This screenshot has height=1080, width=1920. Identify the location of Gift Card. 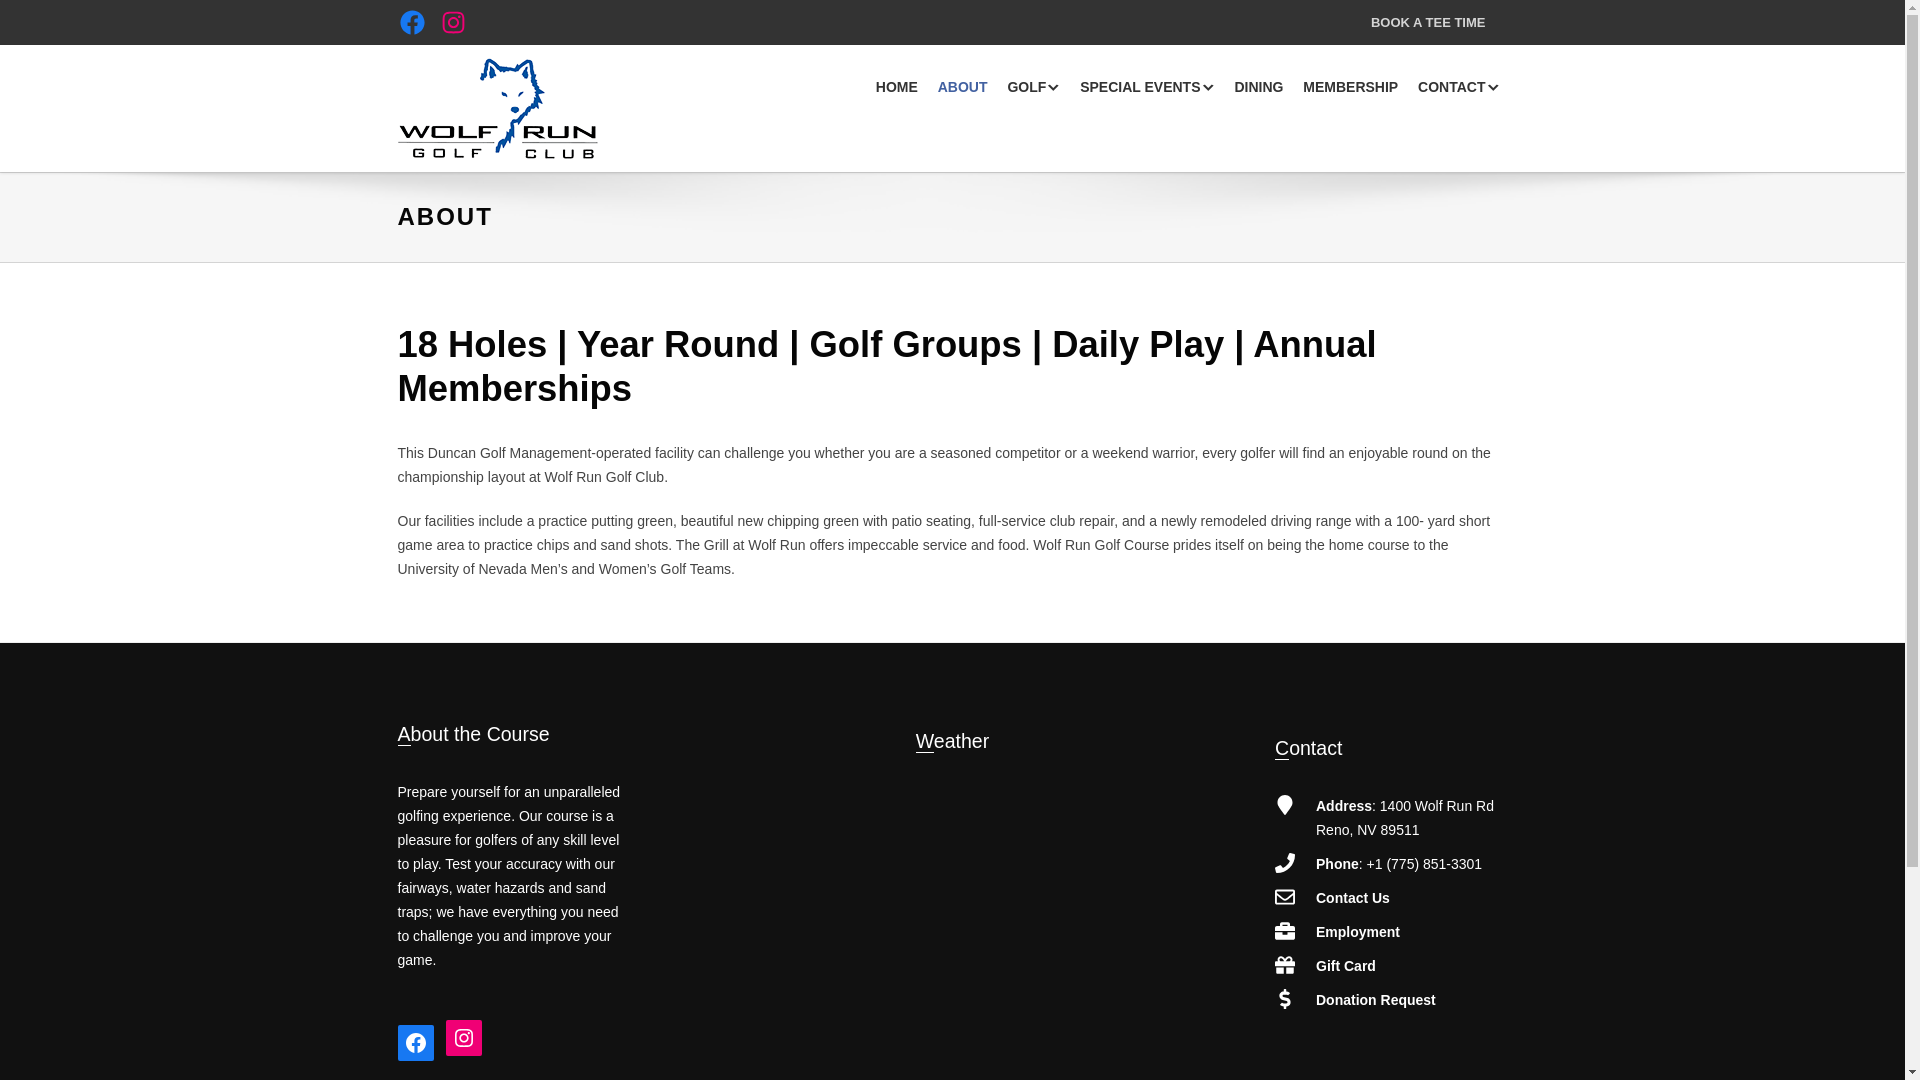
(1346, 966).